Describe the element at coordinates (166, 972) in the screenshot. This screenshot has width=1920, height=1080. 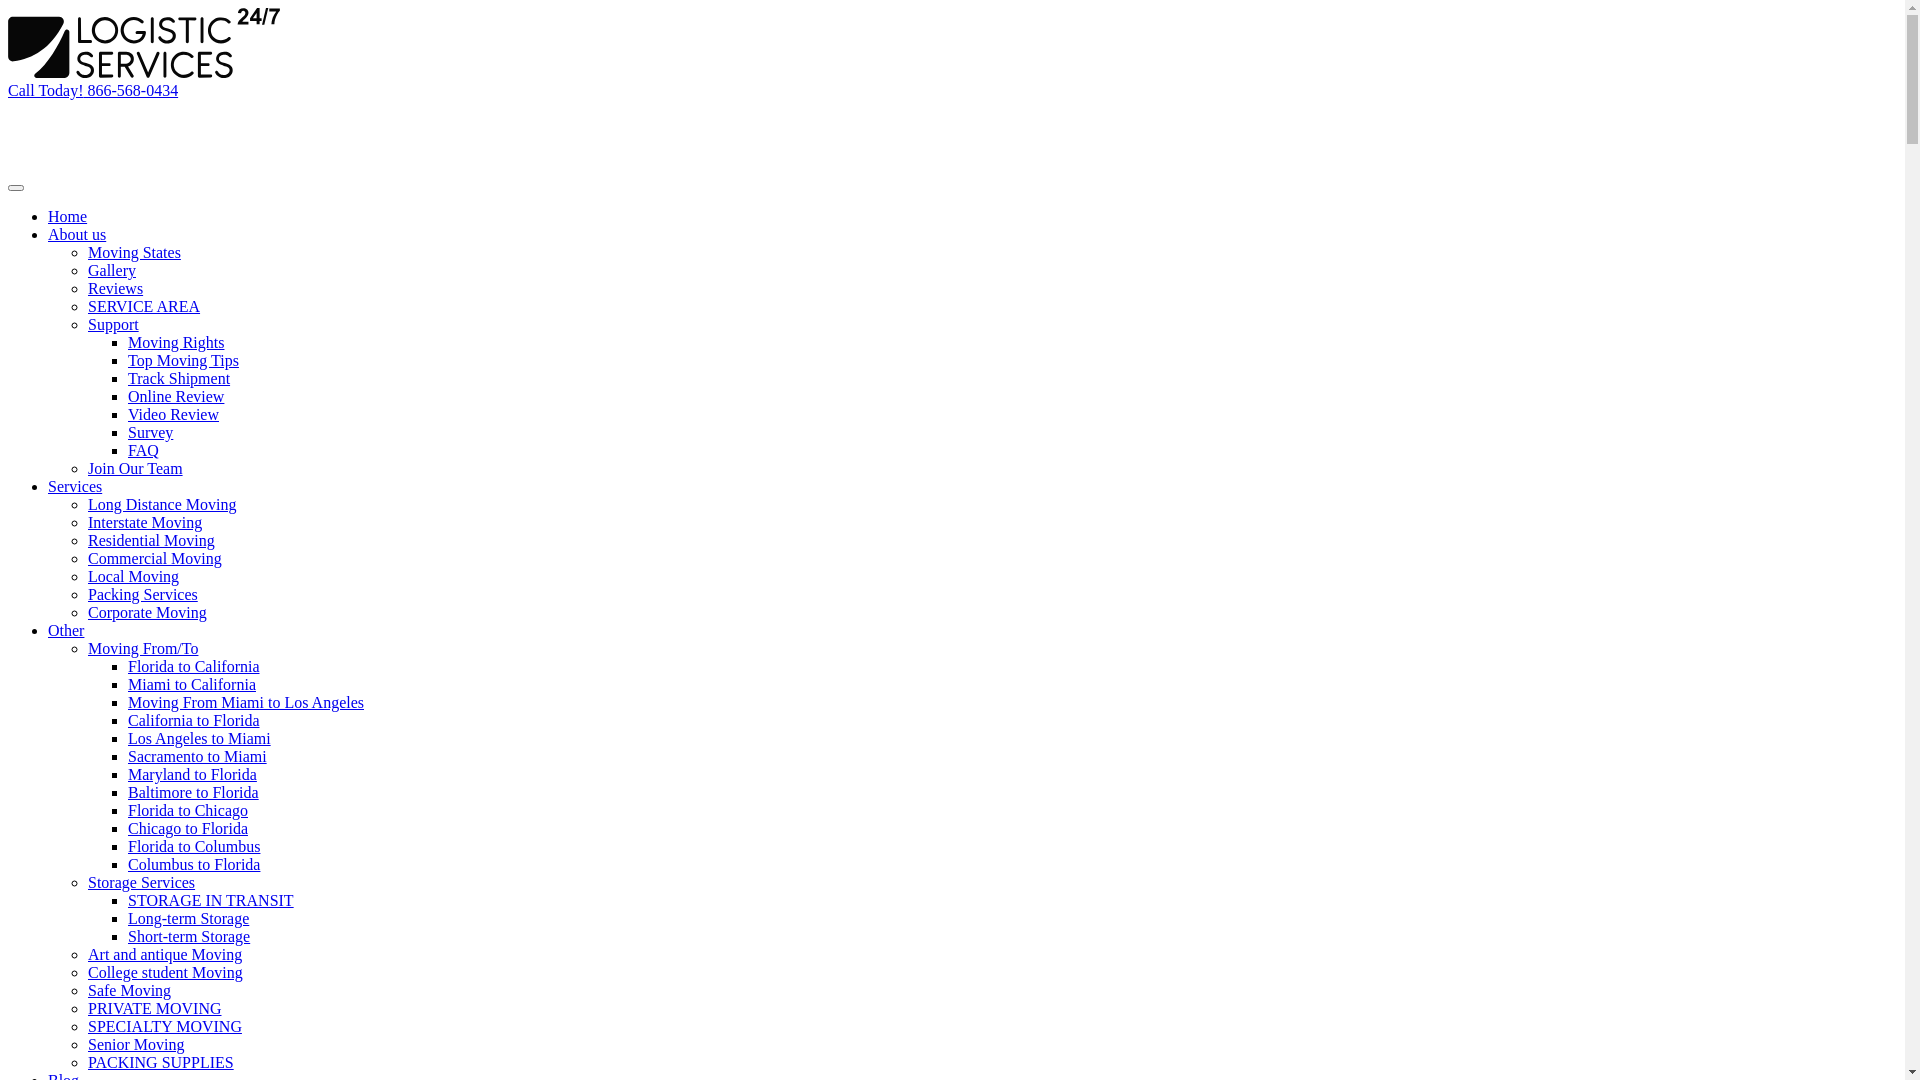
I see `College student Moving` at that location.